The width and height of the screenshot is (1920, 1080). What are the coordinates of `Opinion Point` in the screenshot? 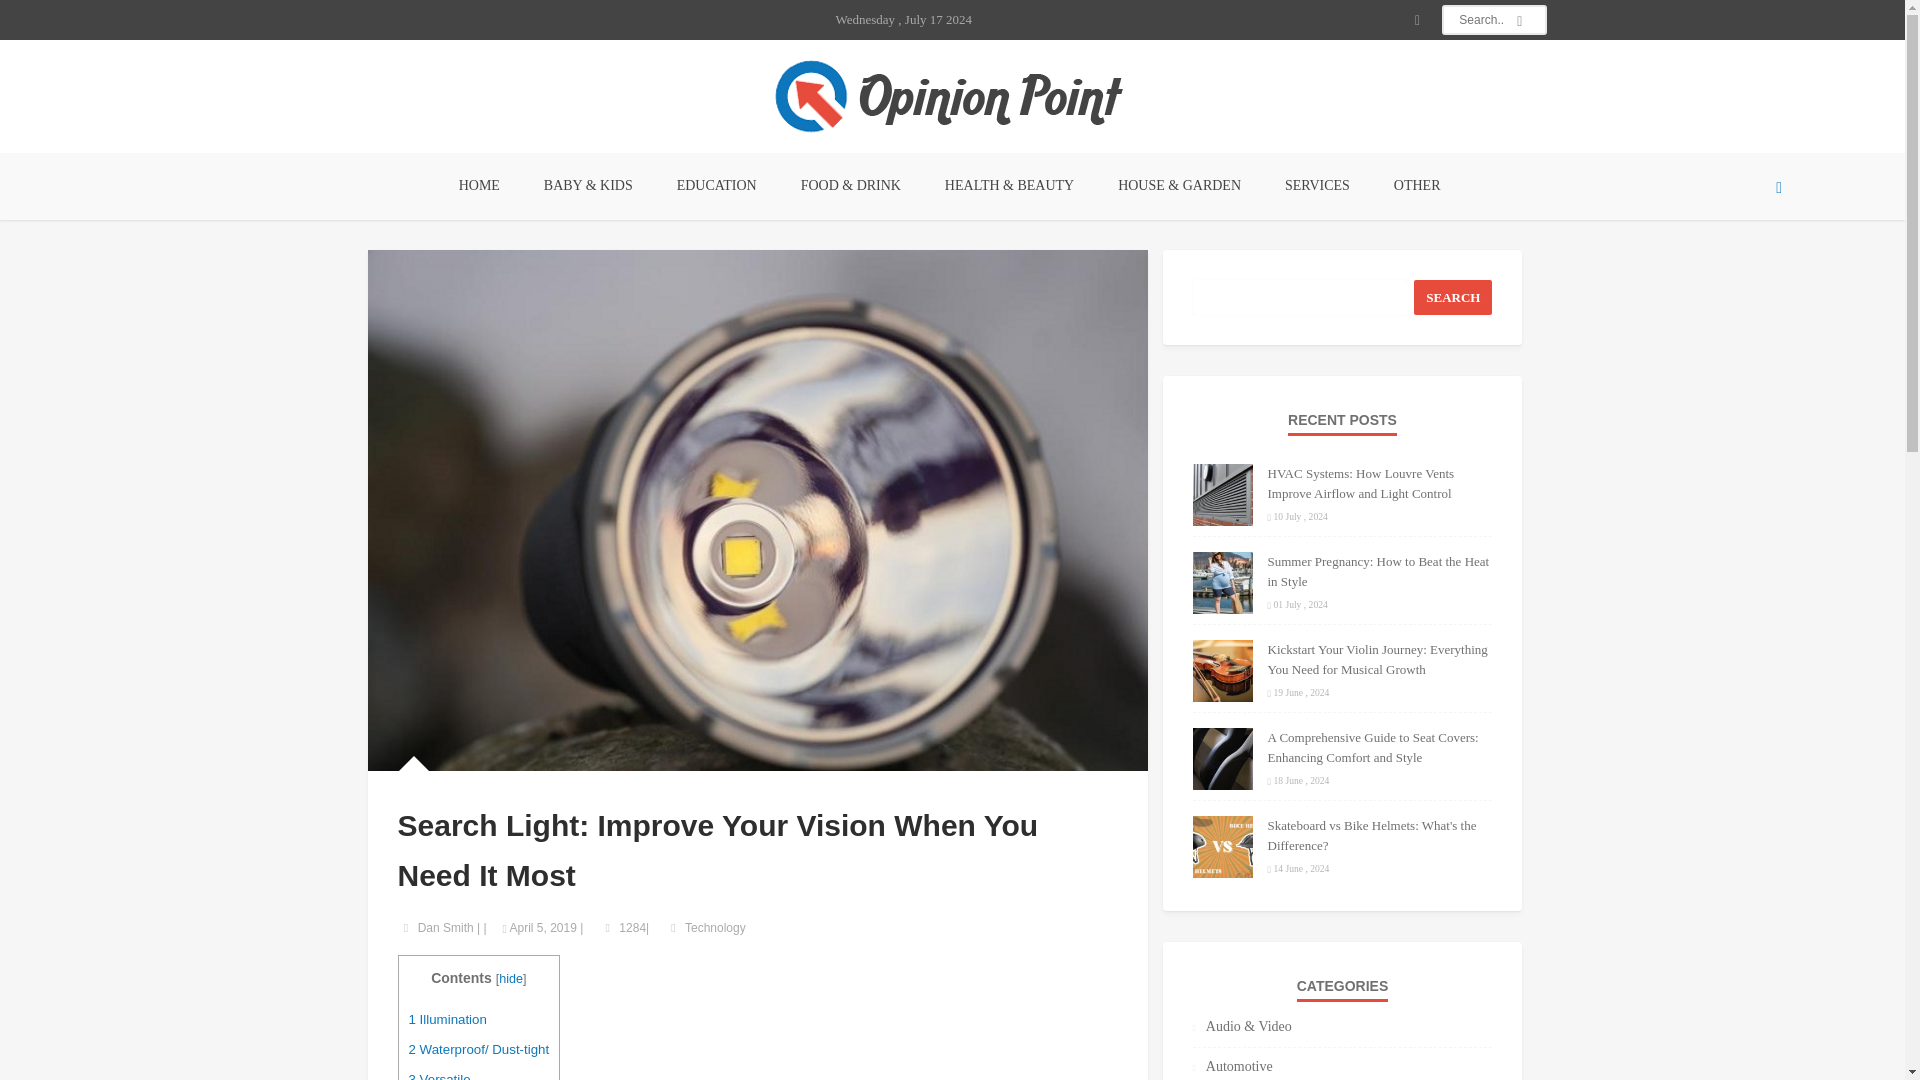 It's located at (952, 96).